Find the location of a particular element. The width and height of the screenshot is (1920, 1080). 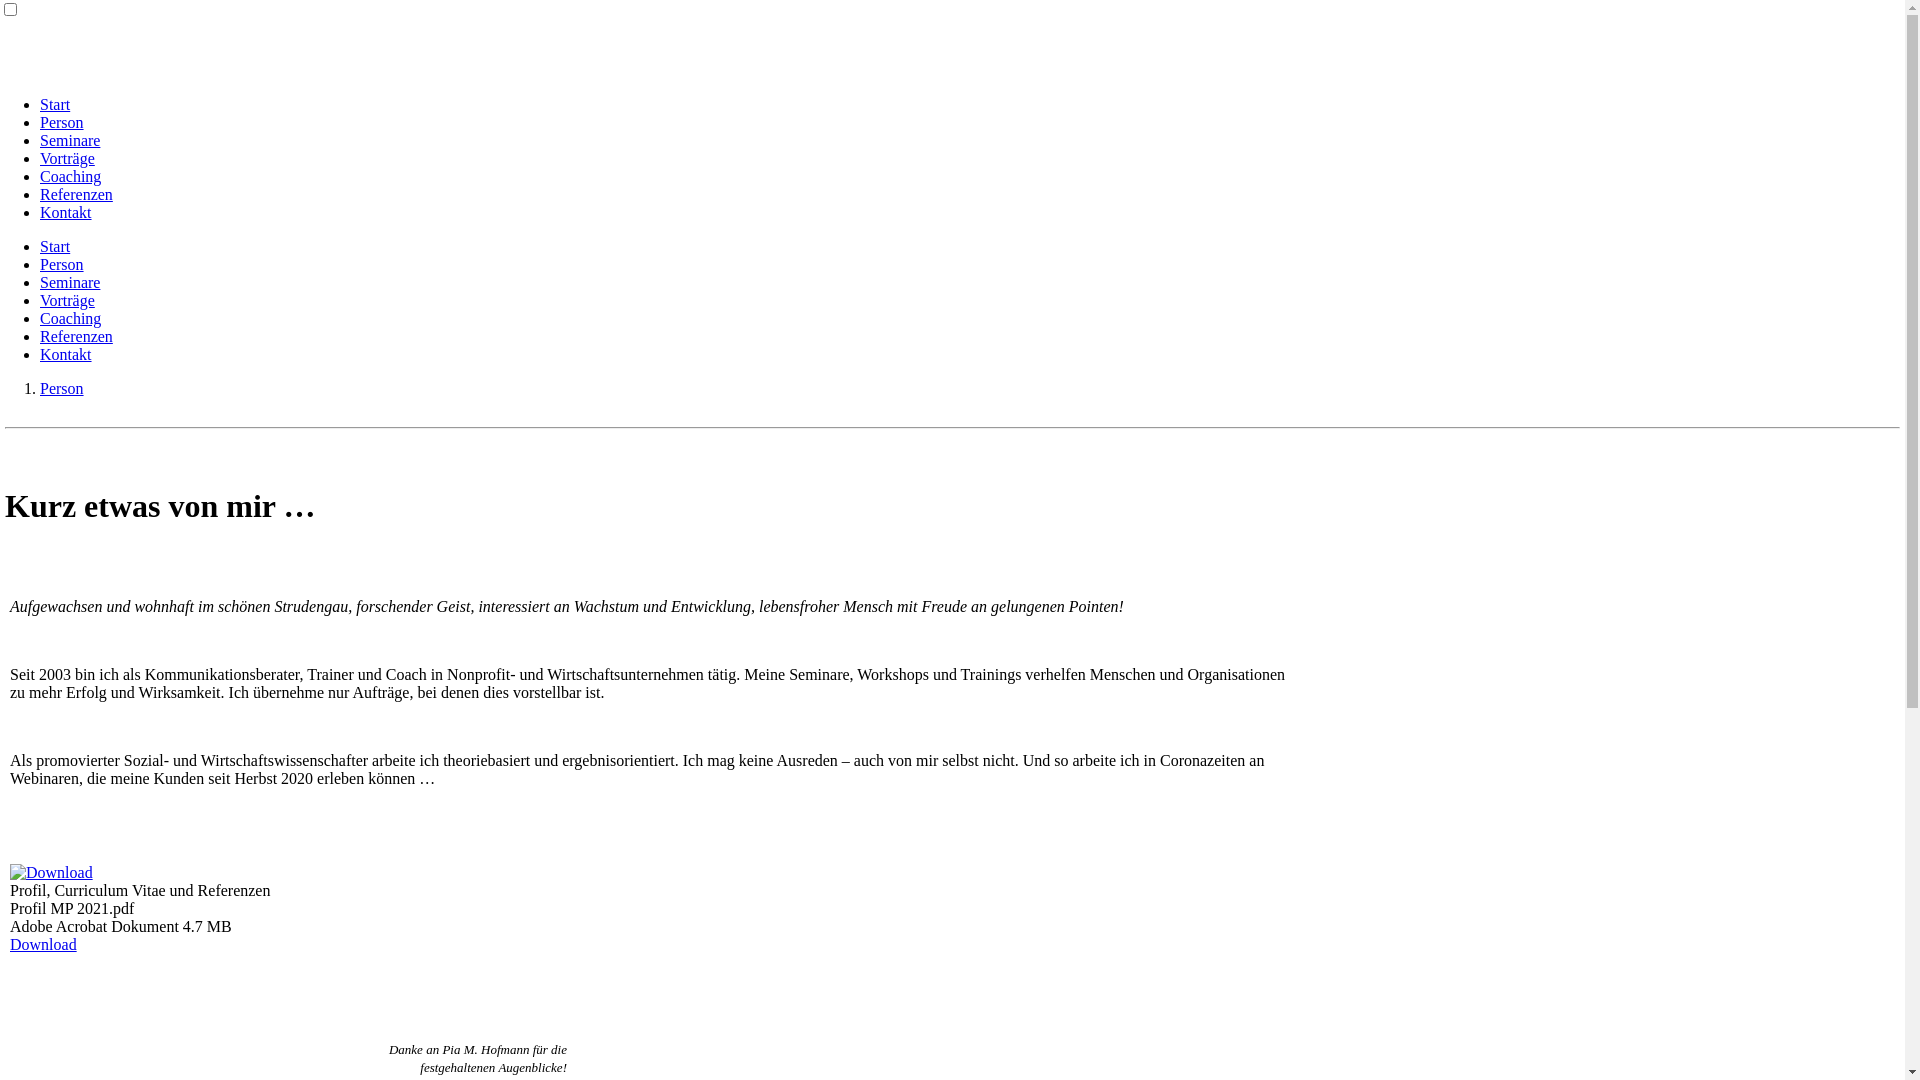

Referenzen is located at coordinates (76, 194).